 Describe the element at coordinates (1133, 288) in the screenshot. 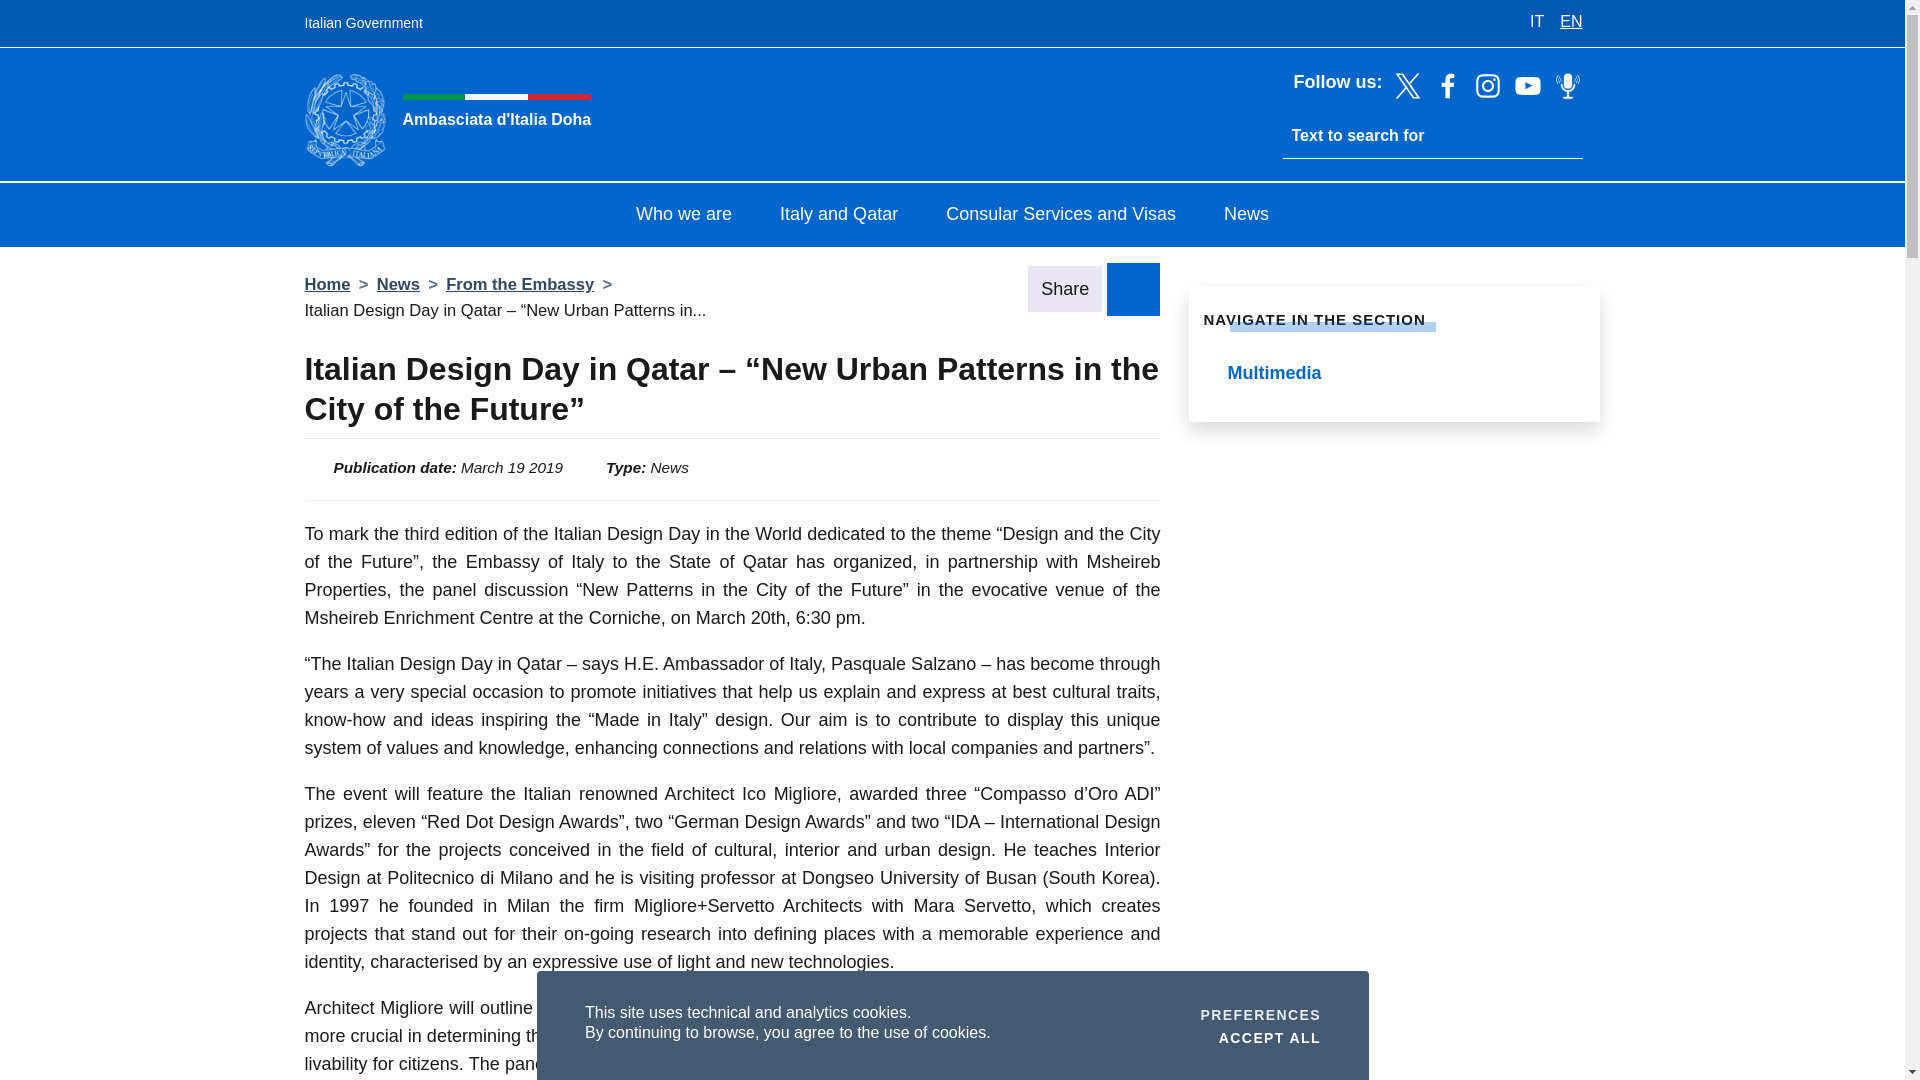

I see `Consular Services and Visas` at that location.